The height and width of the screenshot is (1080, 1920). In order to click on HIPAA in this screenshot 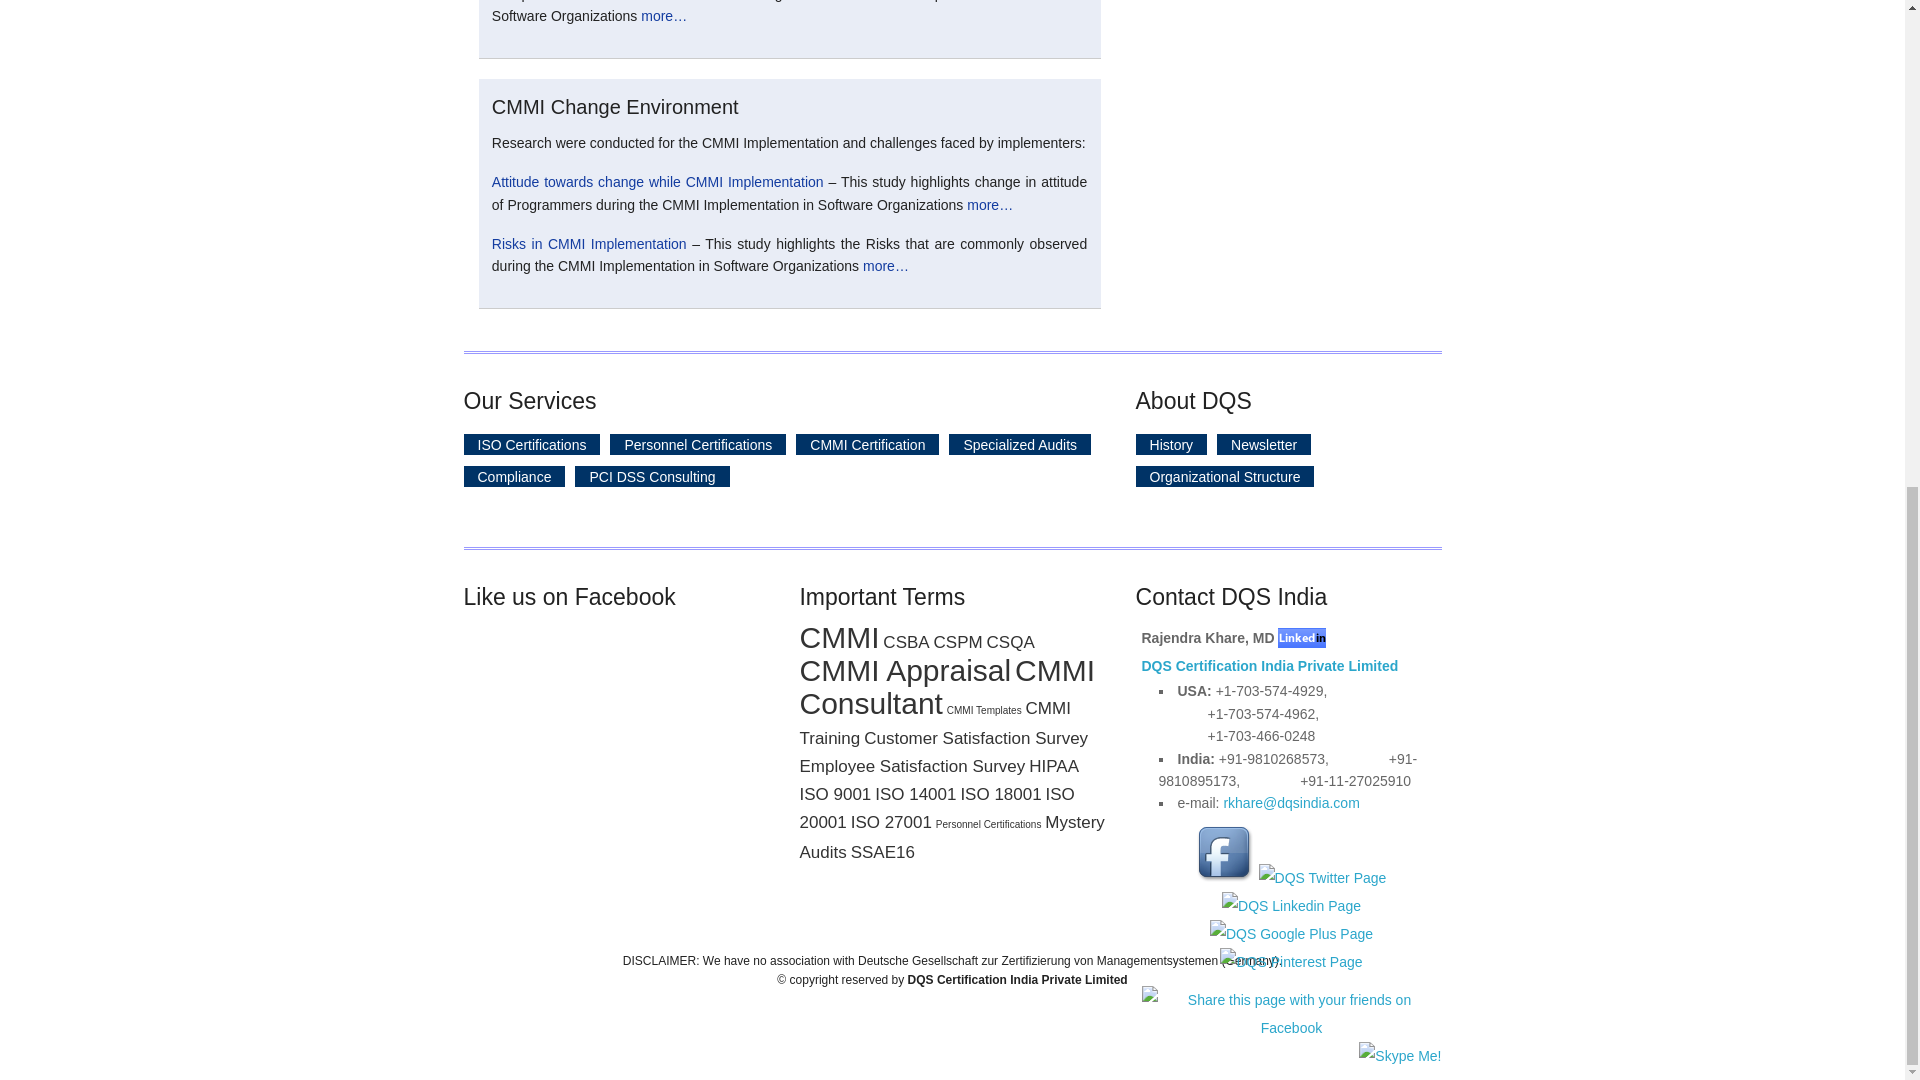, I will do `click(1054, 766)`.